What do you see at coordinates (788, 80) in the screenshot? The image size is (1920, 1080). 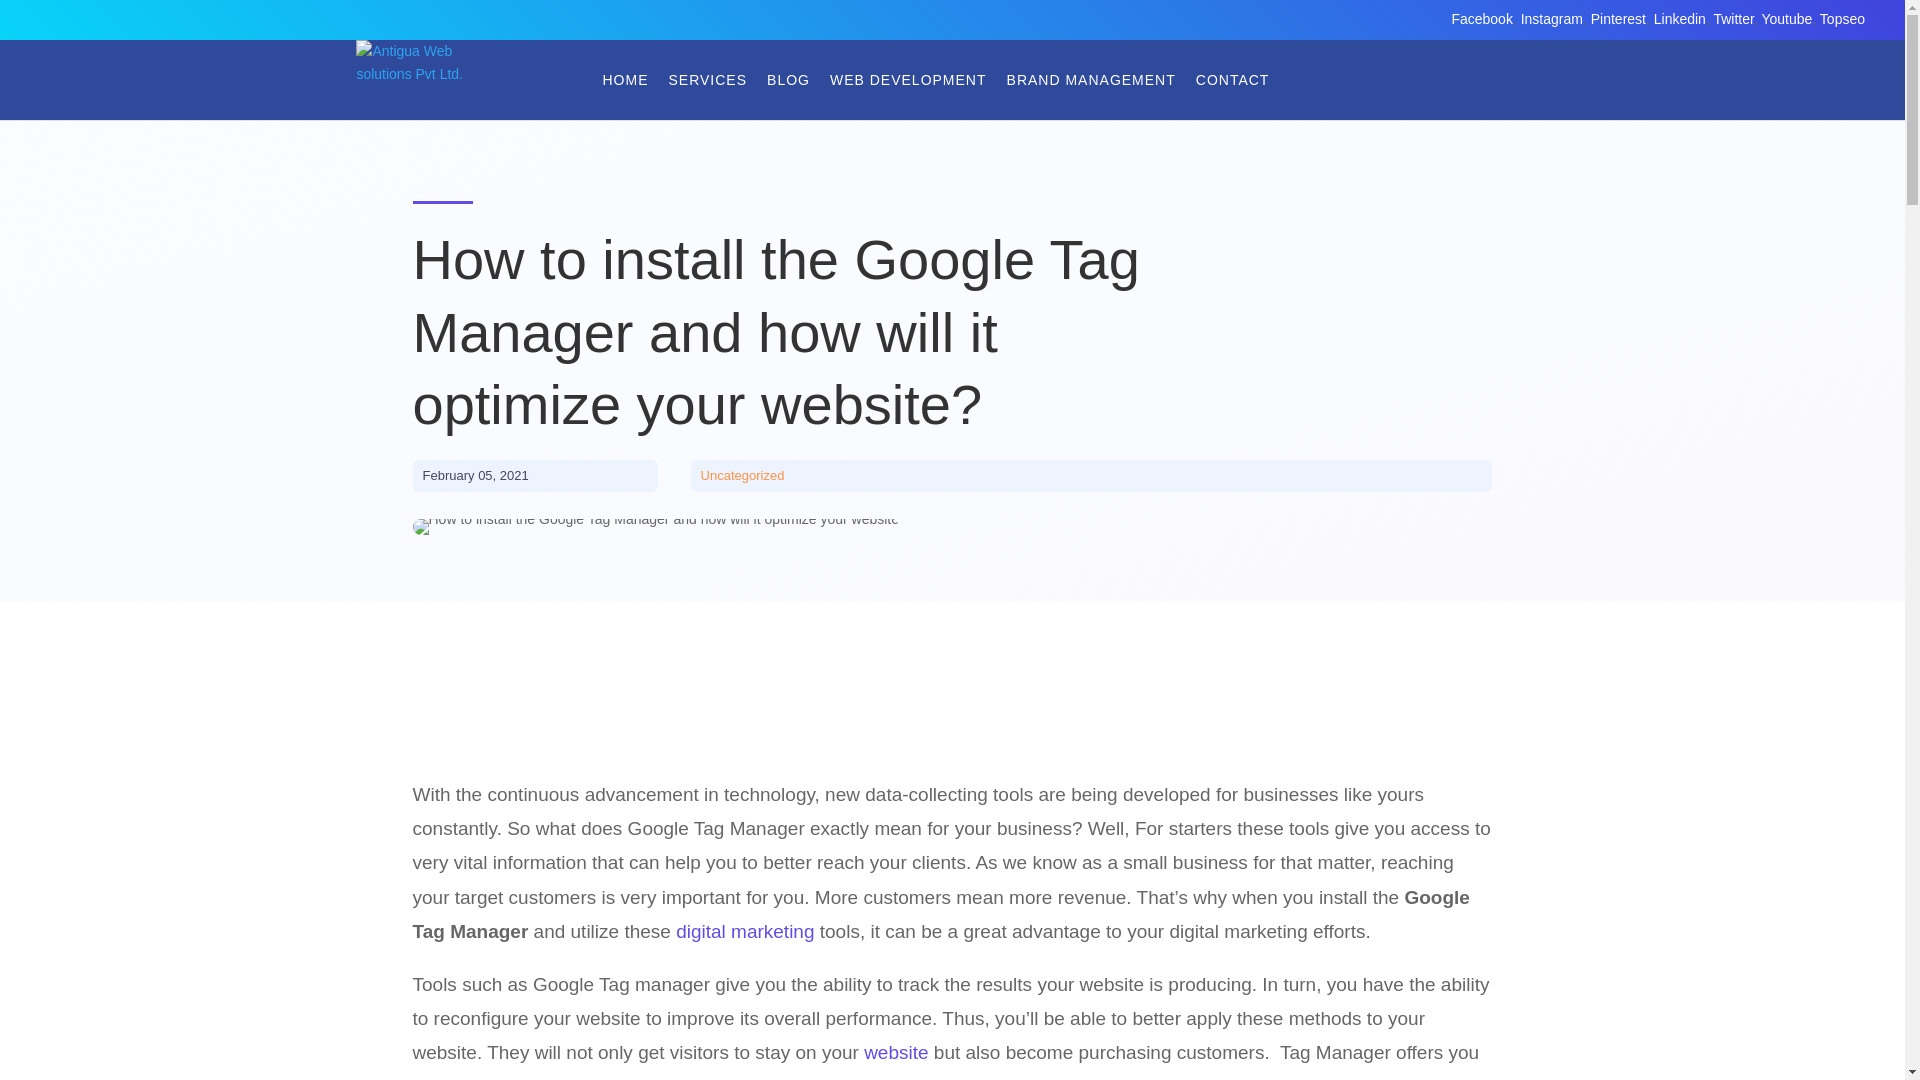 I see `BLOG` at bounding box center [788, 80].